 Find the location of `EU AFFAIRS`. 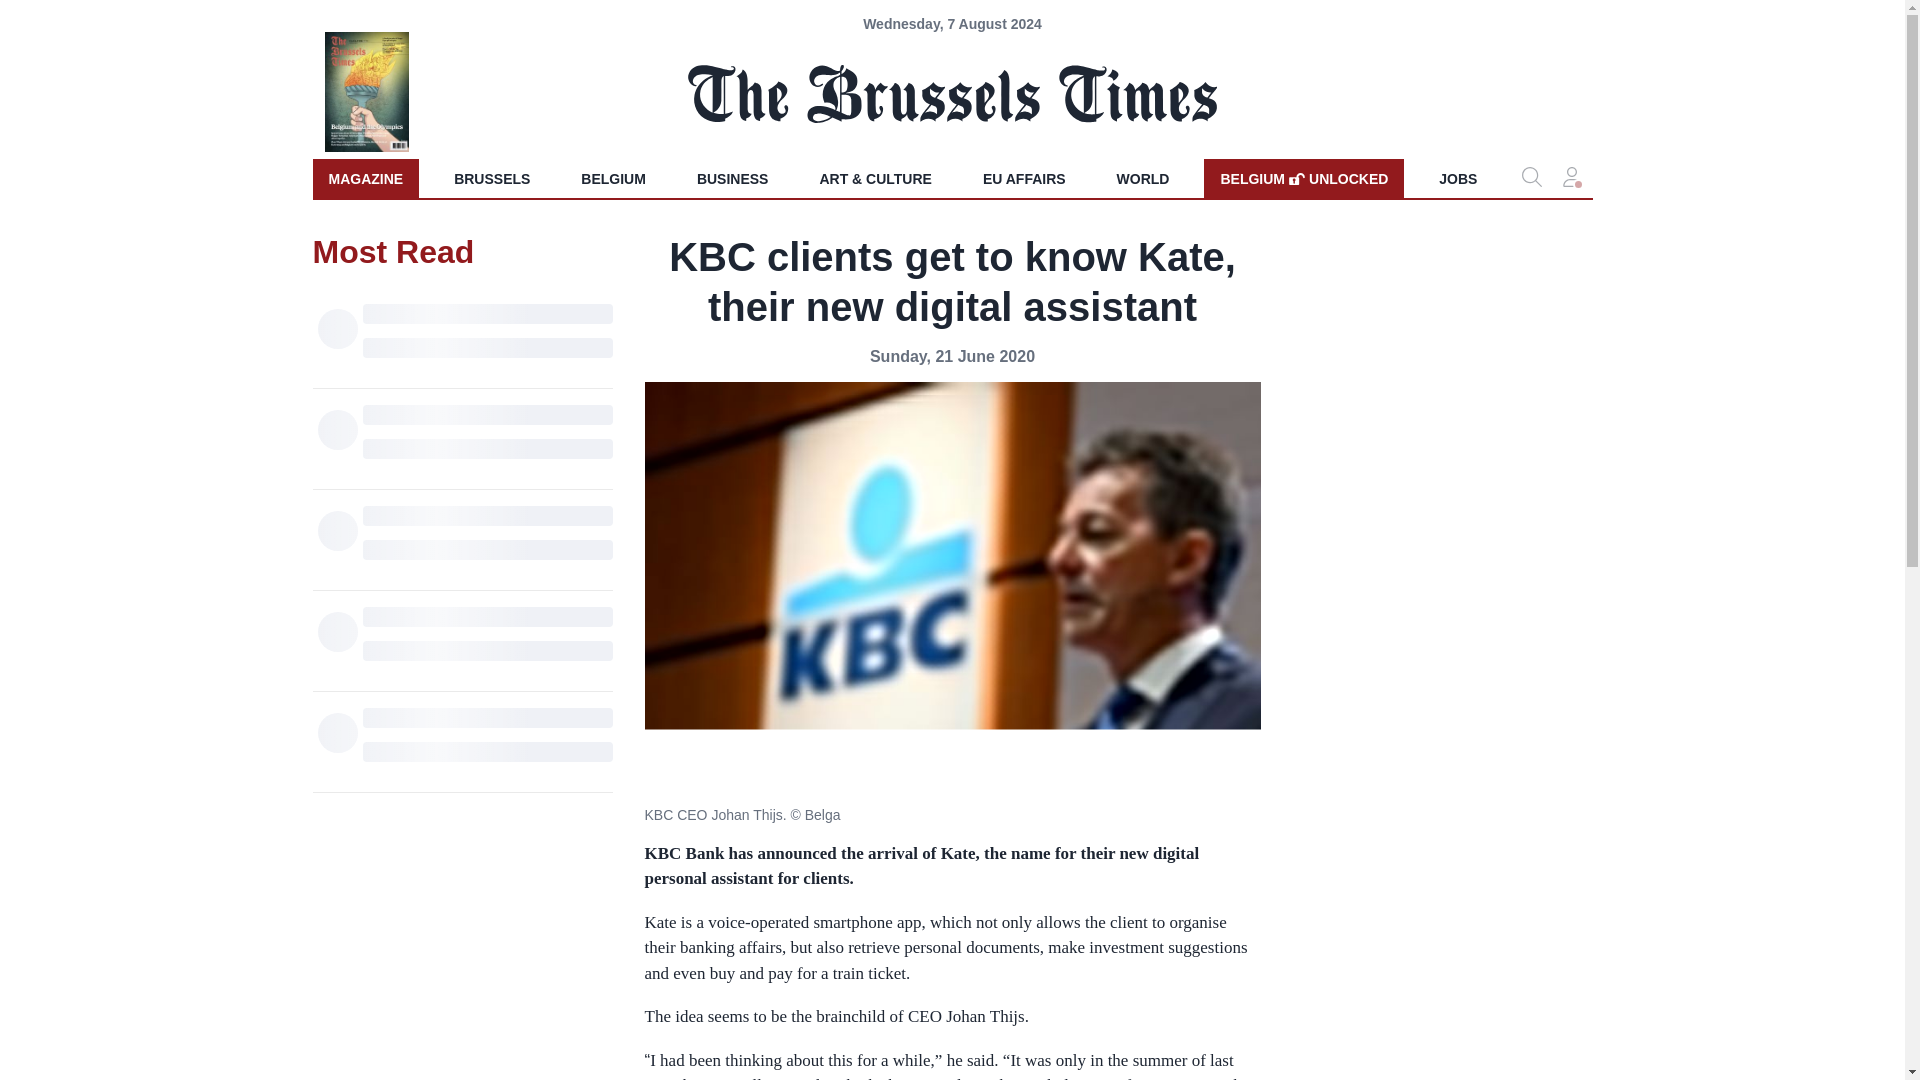

EU AFFAIRS is located at coordinates (1143, 178).